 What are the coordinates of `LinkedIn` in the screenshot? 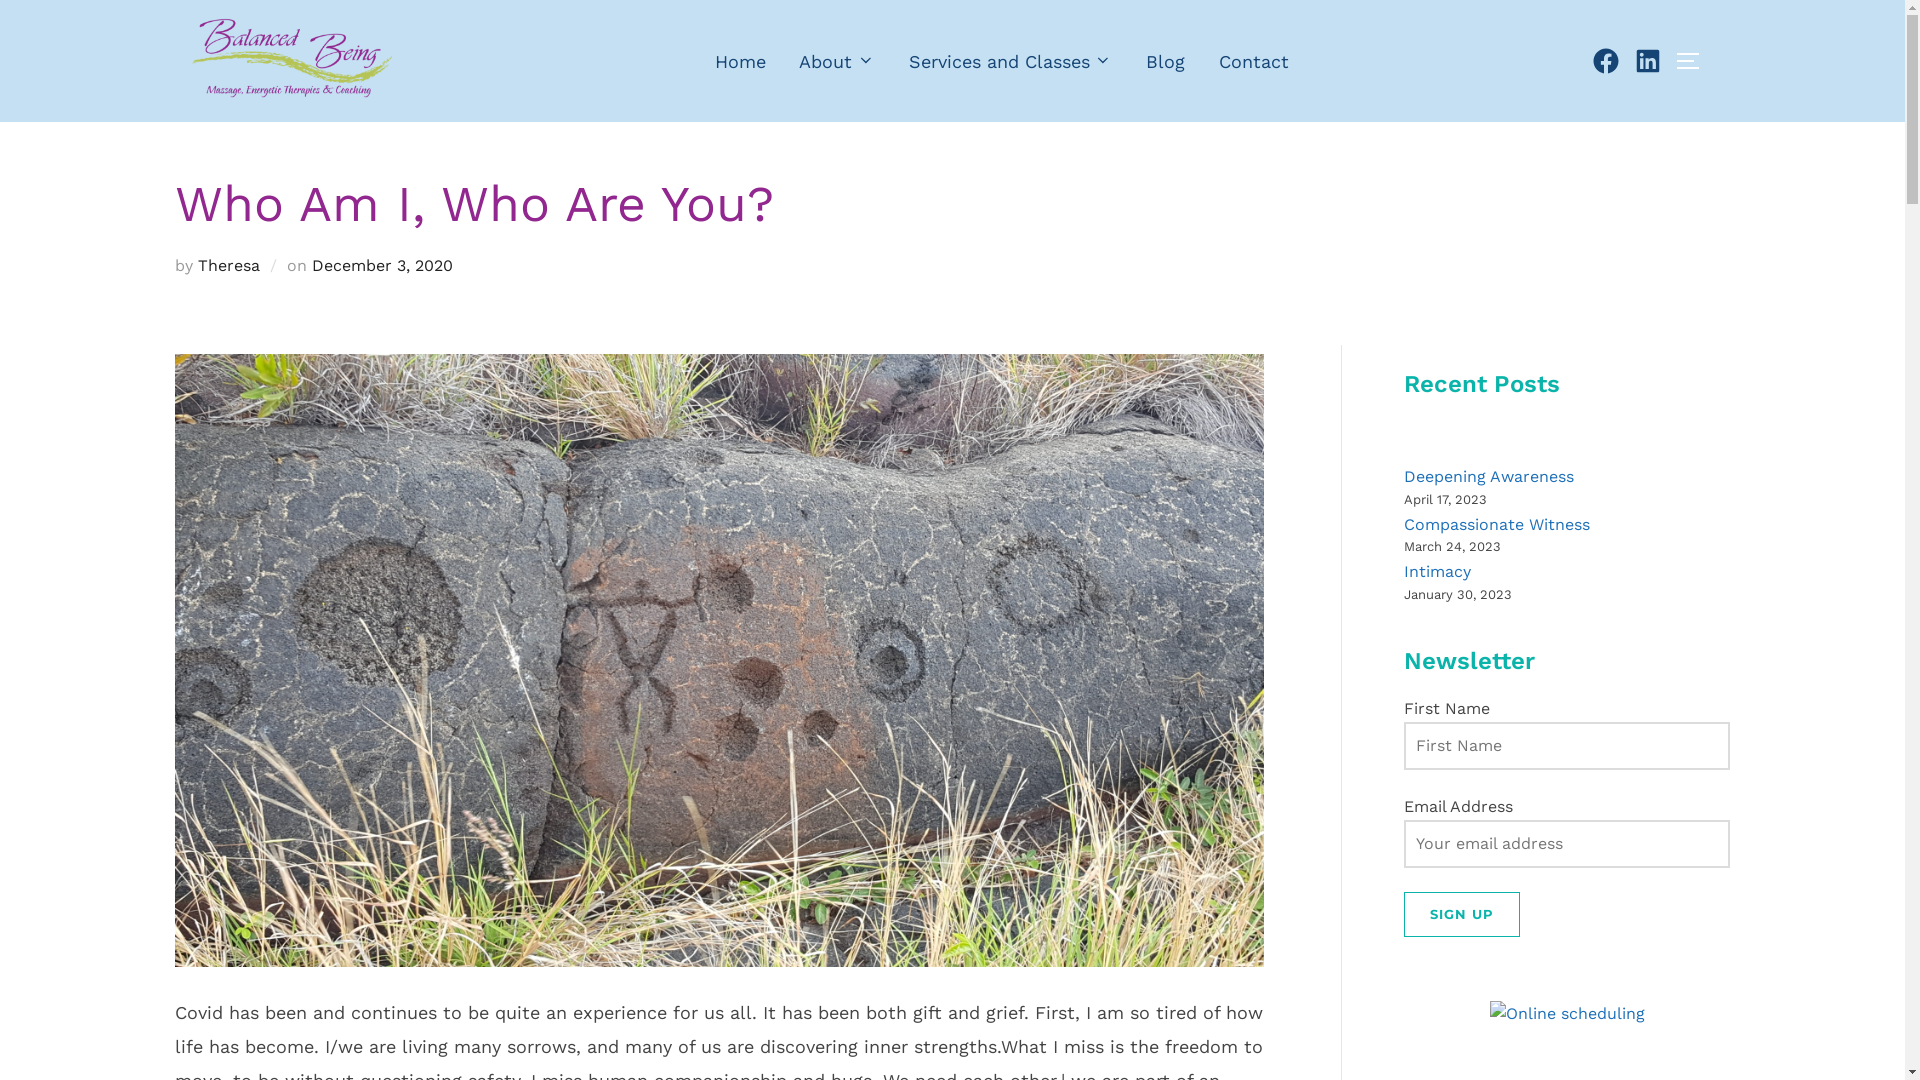 It's located at (1648, 61).